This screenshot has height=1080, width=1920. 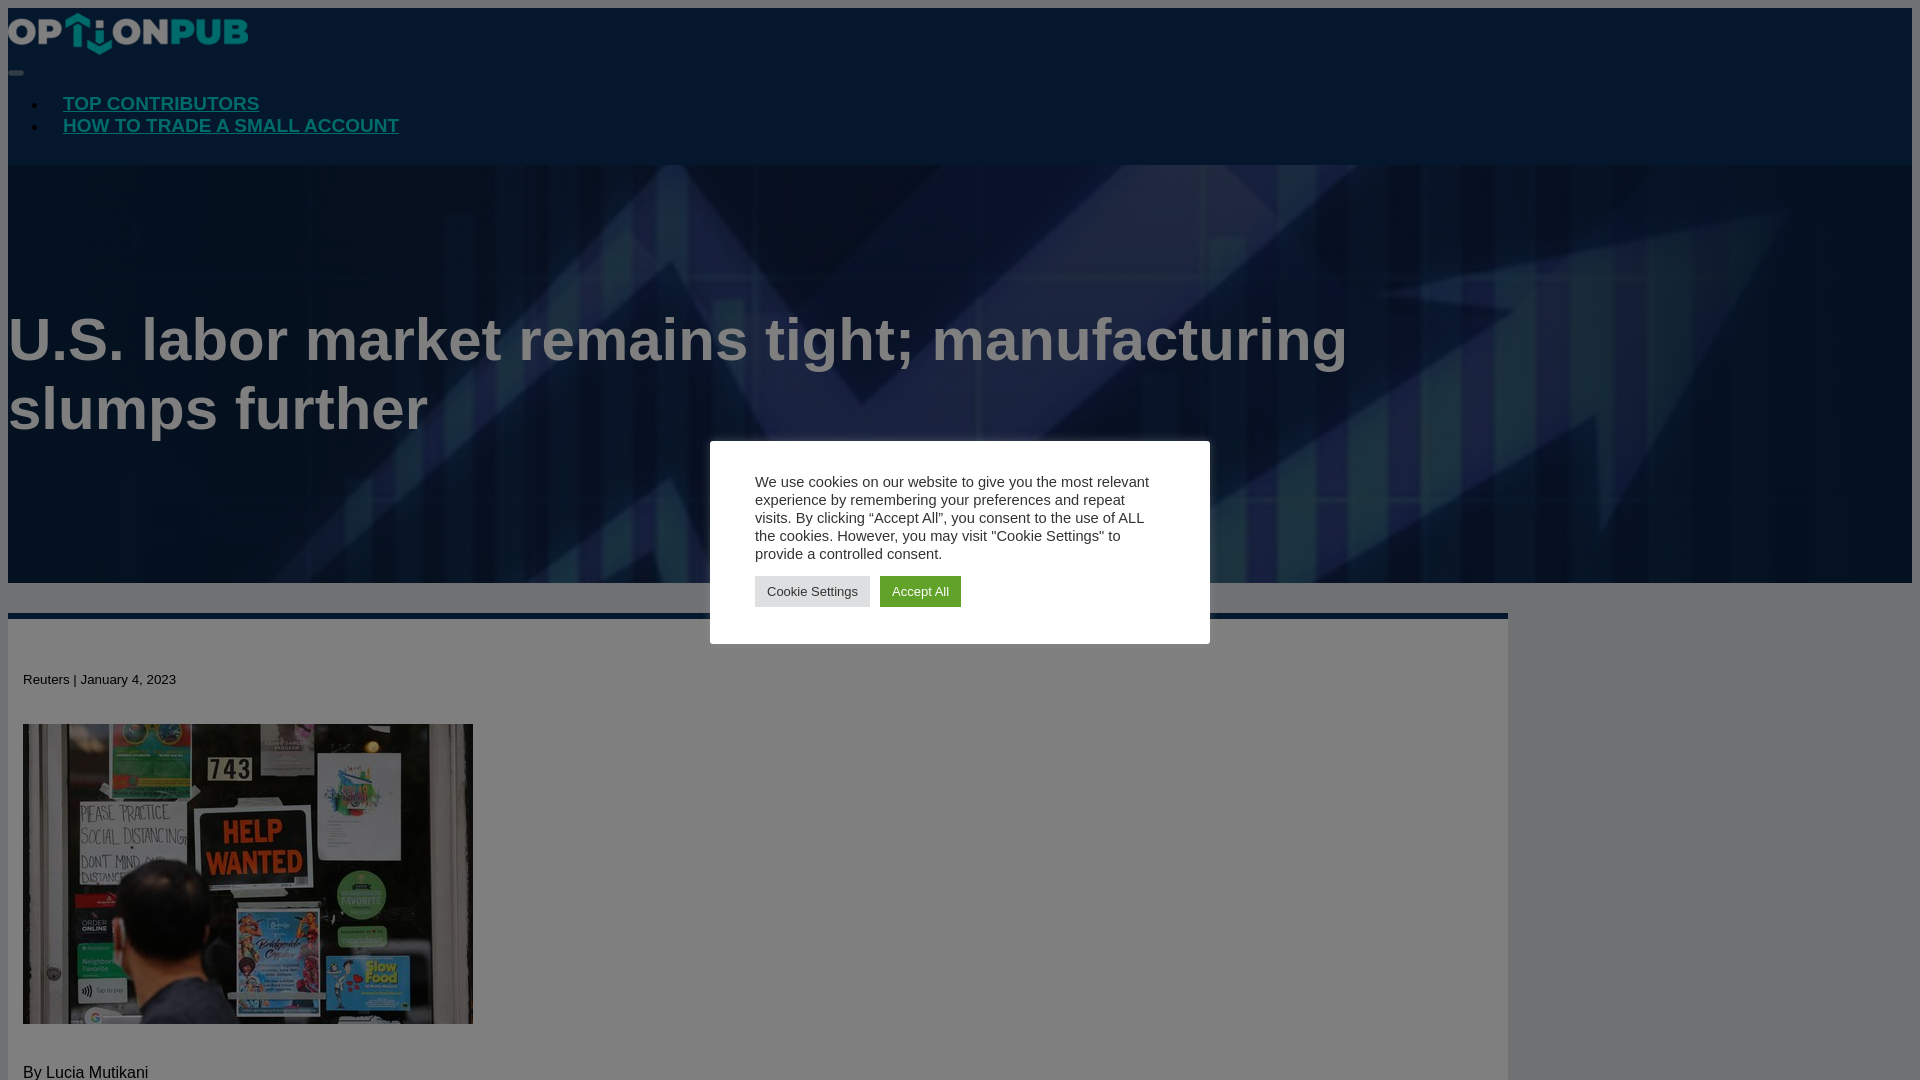 What do you see at coordinates (161, 104) in the screenshot?
I see `TOP CONTRIBUTORS` at bounding box center [161, 104].